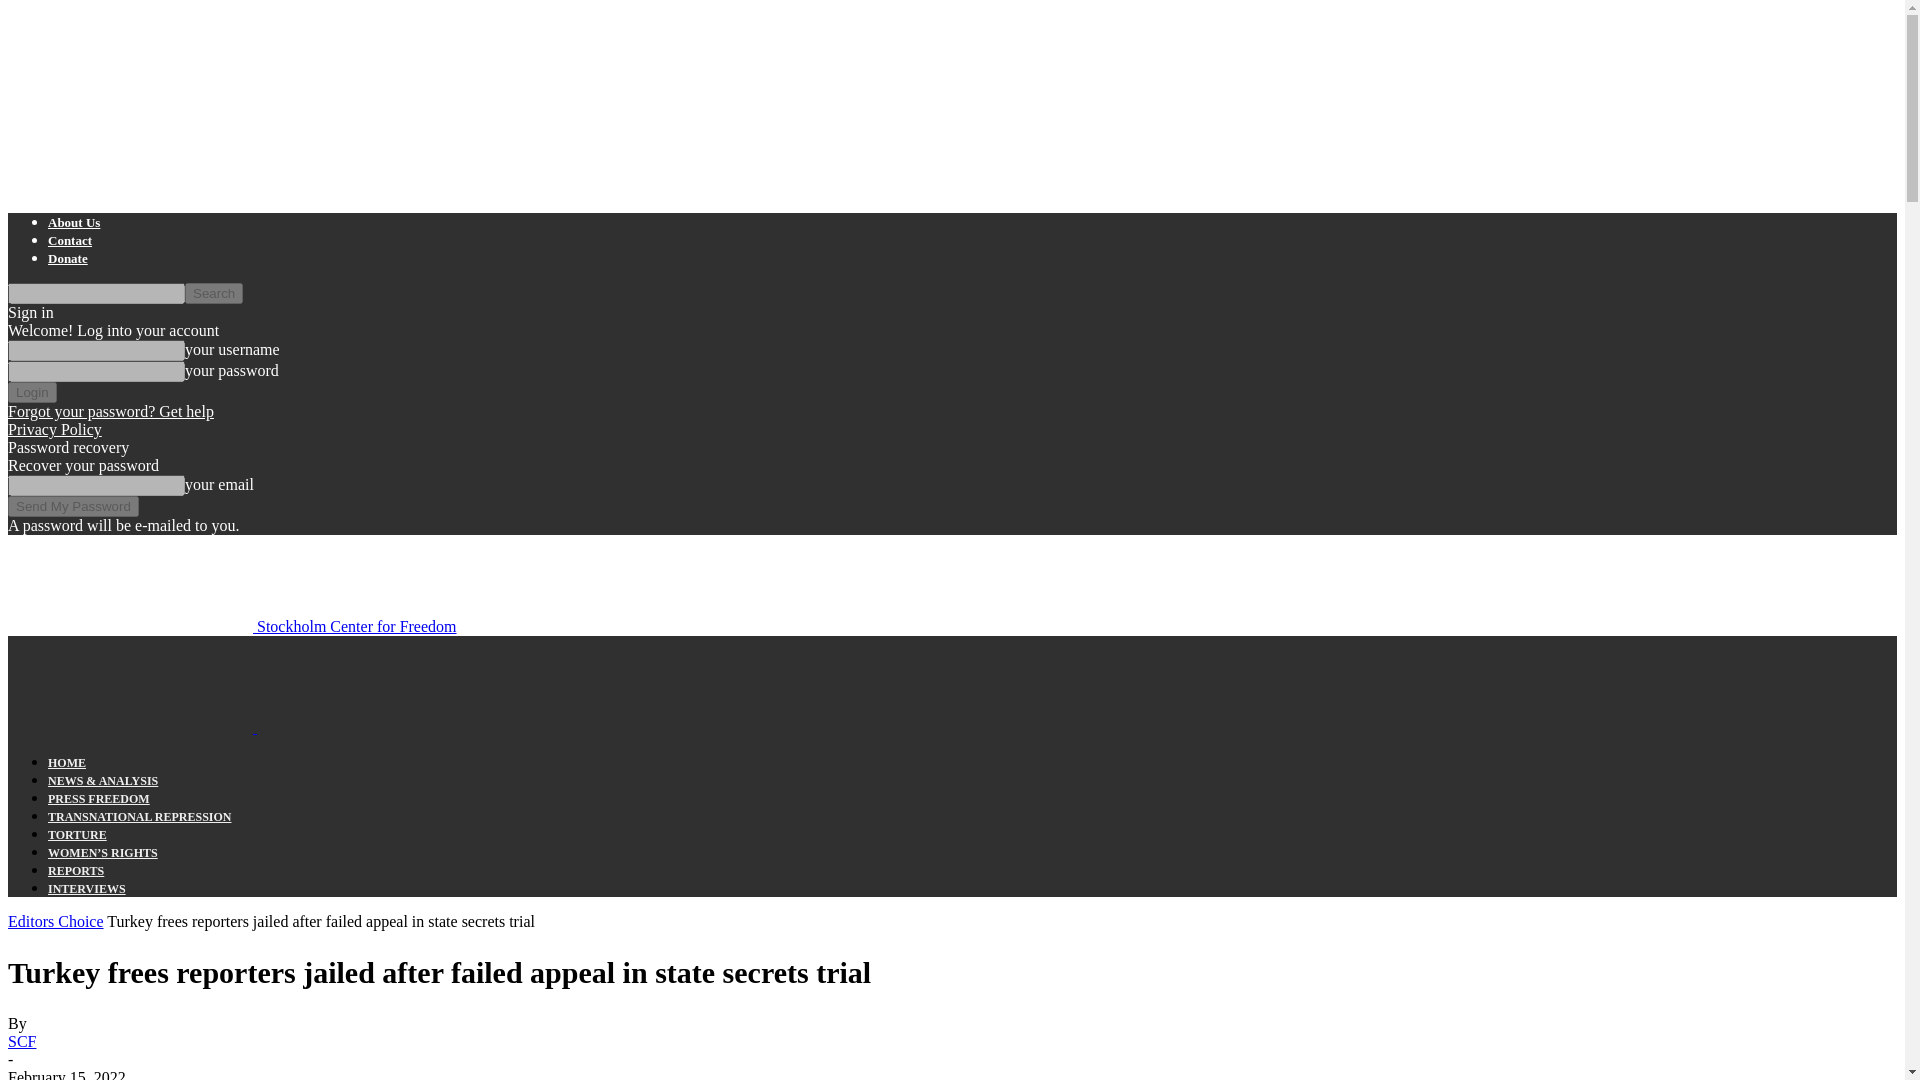 The image size is (1920, 1080). What do you see at coordinates (78, 835) in the screenshot?
I see `TORTURE` at bounding box center [78, 835].